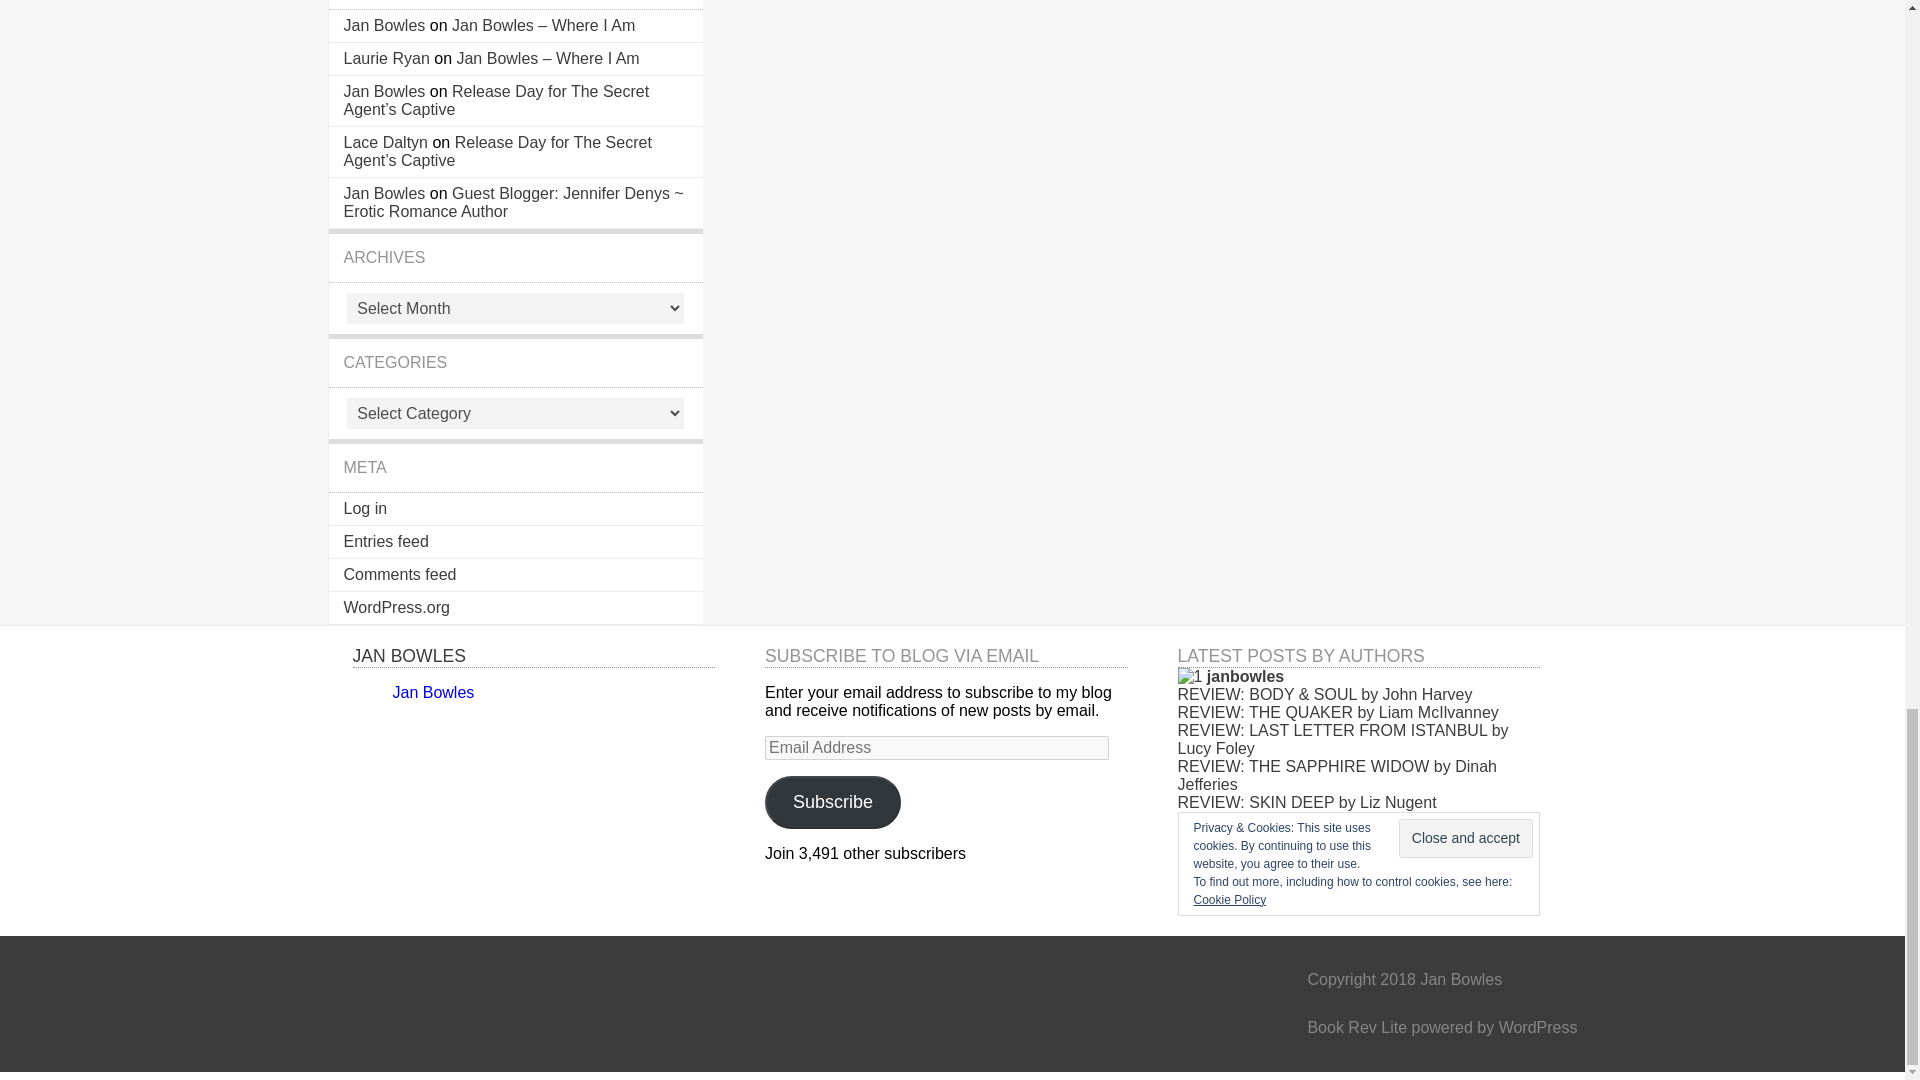  Describe the element at coordinates (384, 25) in the screenshot. I see `Jan Bowles` at that location.